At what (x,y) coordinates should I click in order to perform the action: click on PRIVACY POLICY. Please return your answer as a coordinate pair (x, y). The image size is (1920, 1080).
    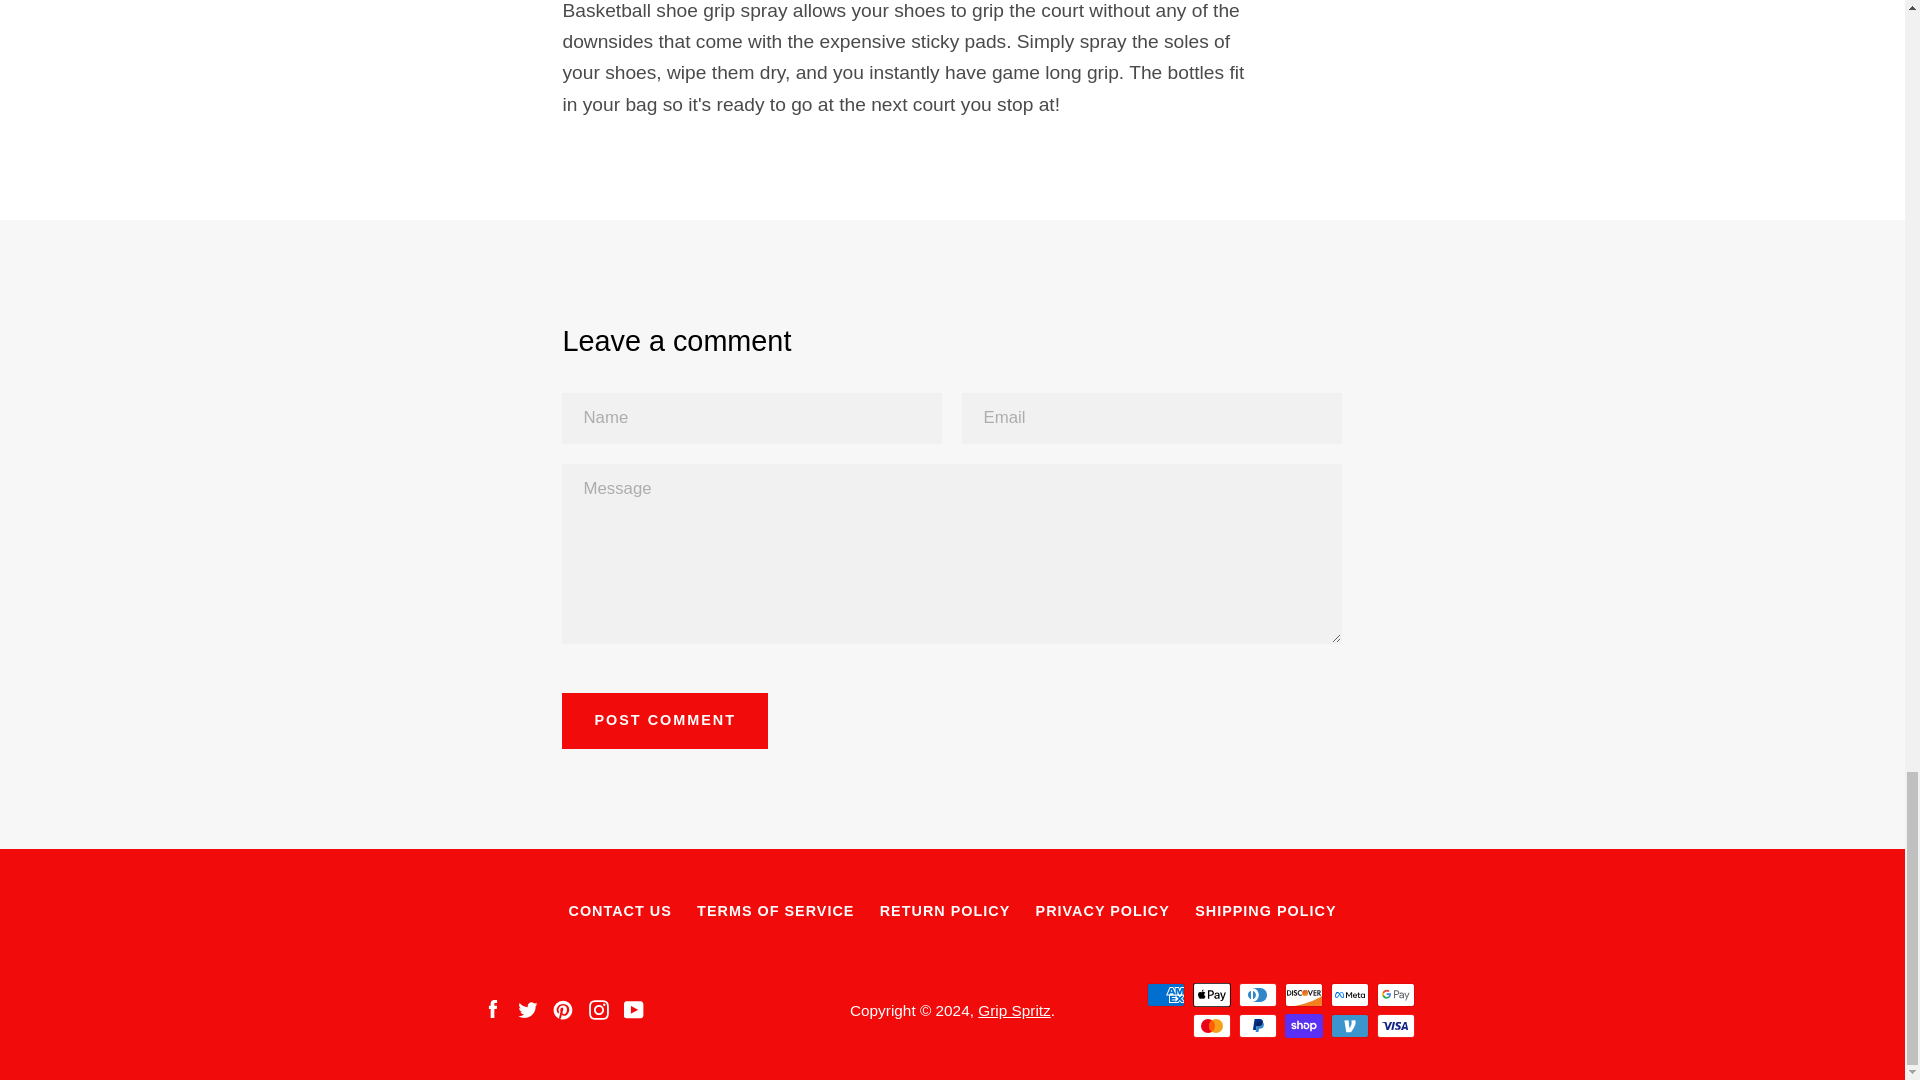
    Looking at the image, I should click on (1102, 910).